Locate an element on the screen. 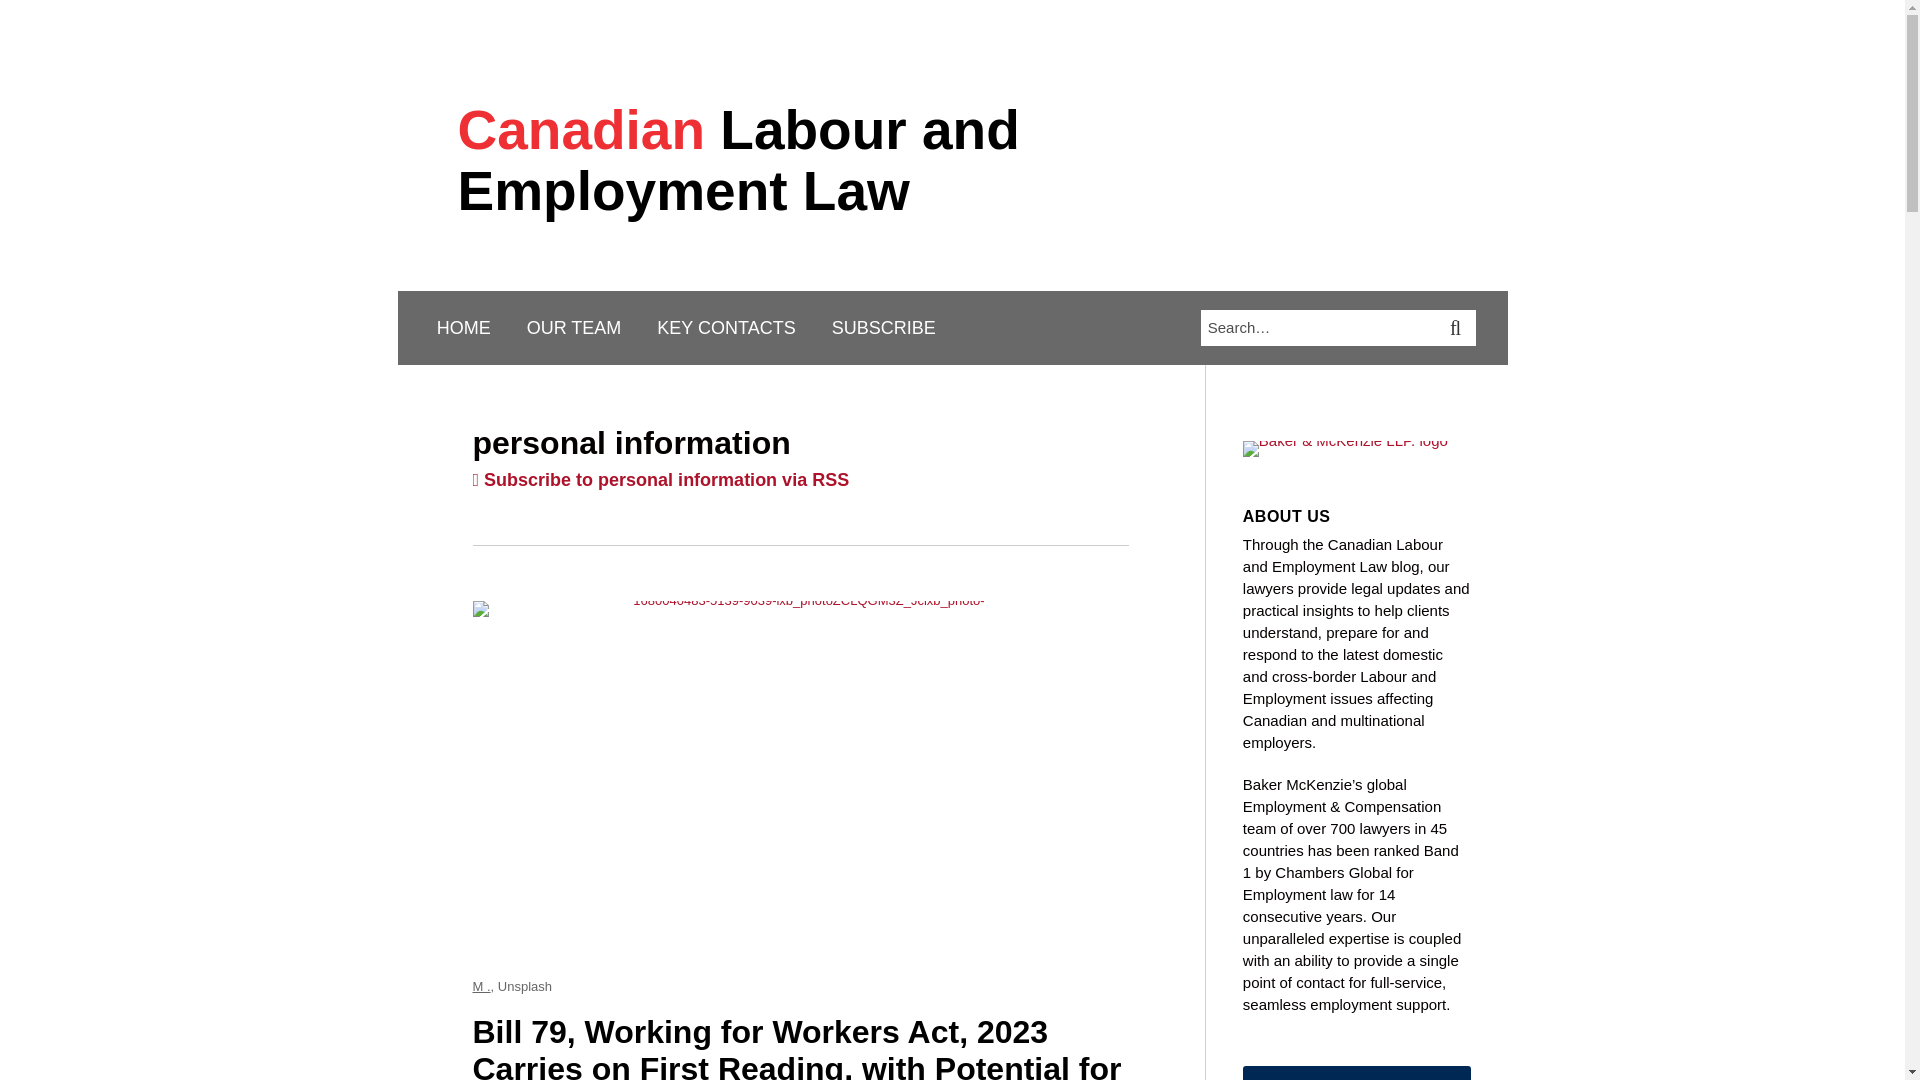  HOME is located at coordinates (464, 328).